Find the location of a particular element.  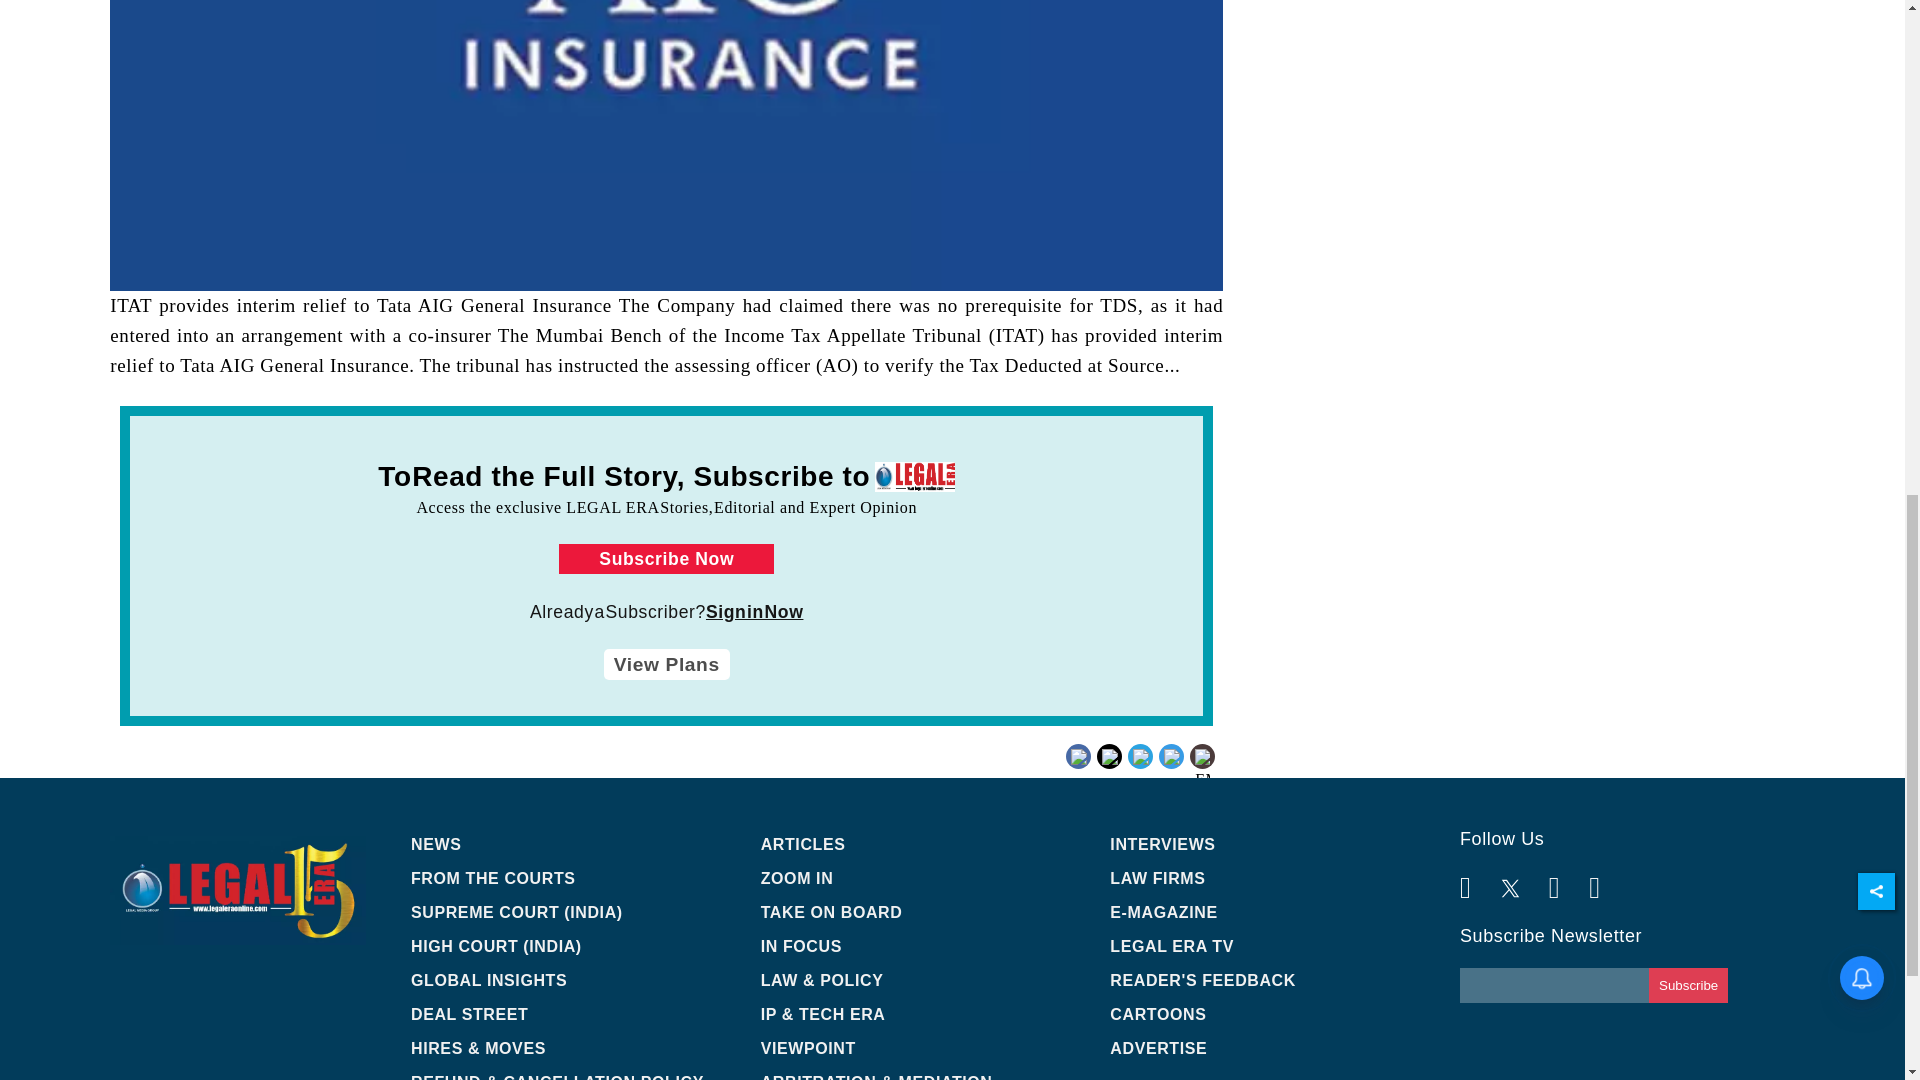

facebook is located at coordinates (1116, 772).